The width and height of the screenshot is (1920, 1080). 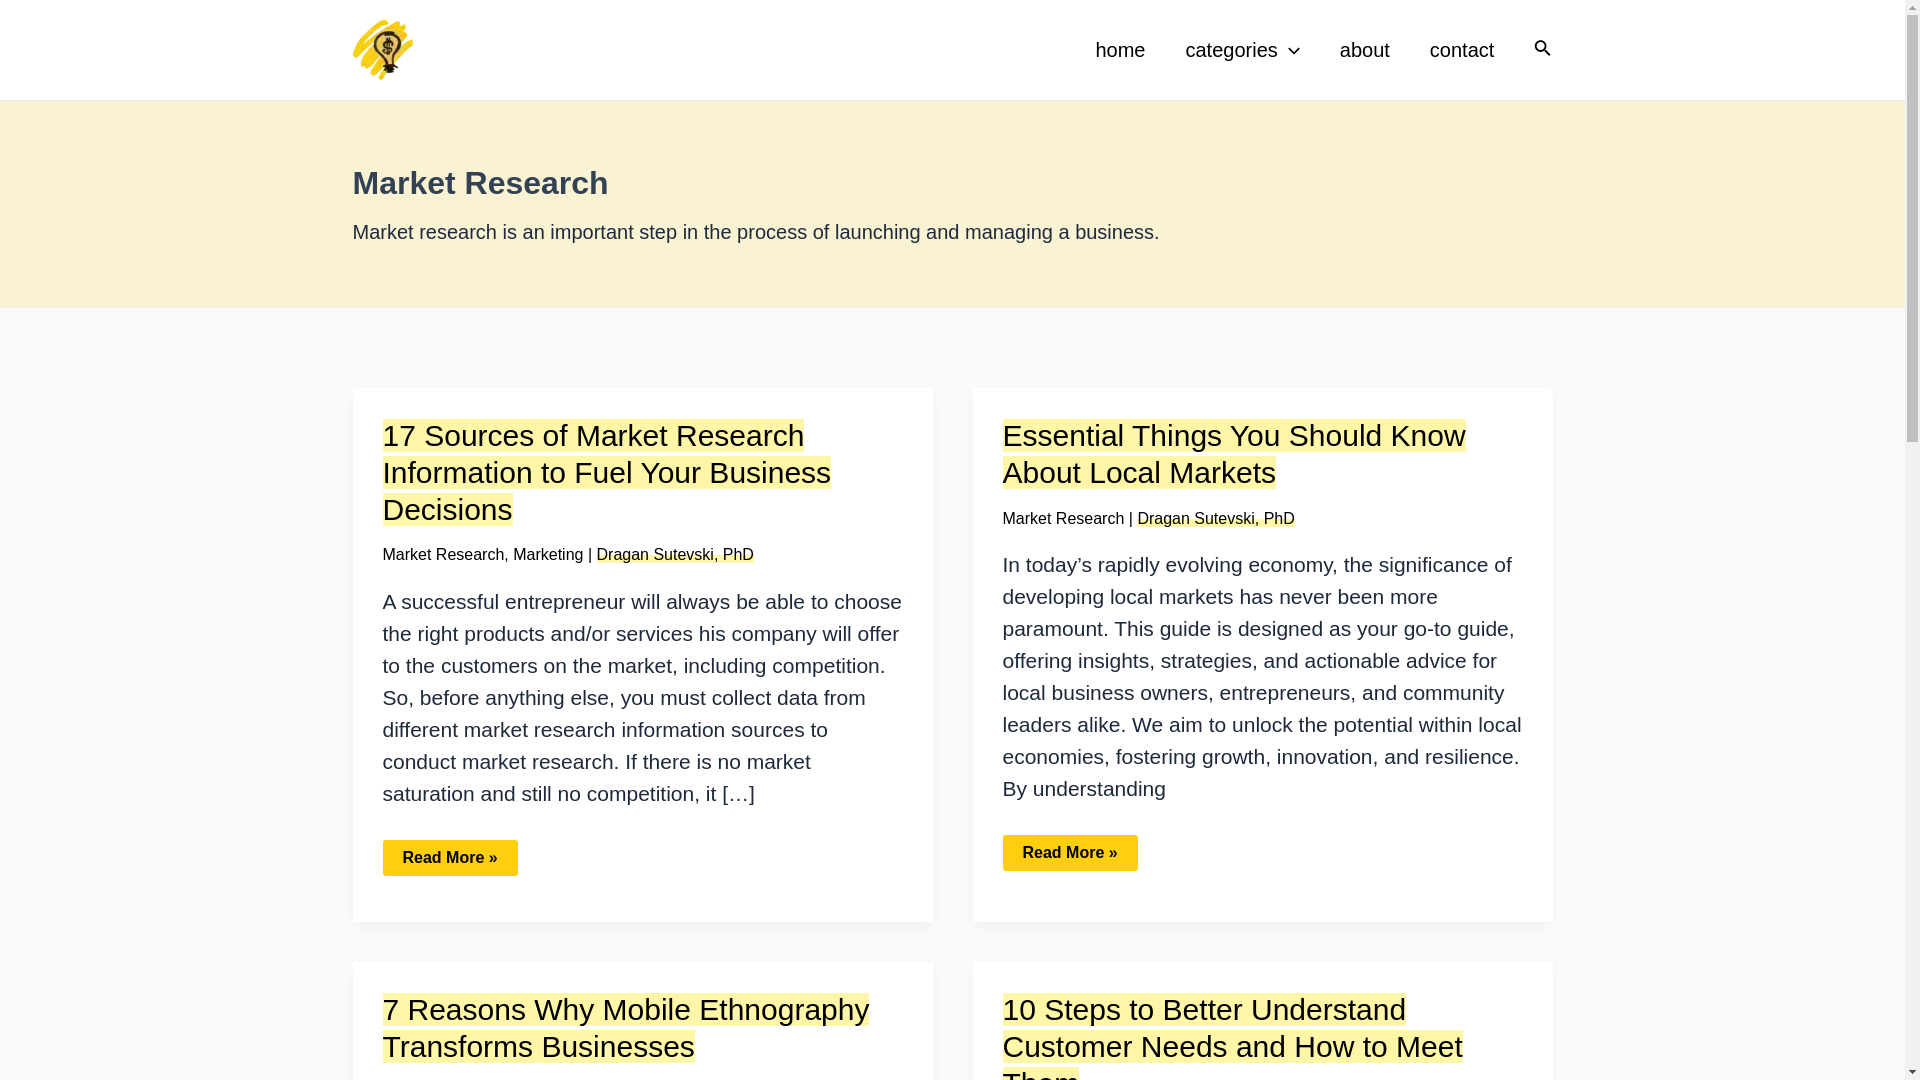 What do you see at coordinates (1215, 518) in the screenshot?
I see `Dragan Sutevski, PhD` at bounding box center [1215, 518].